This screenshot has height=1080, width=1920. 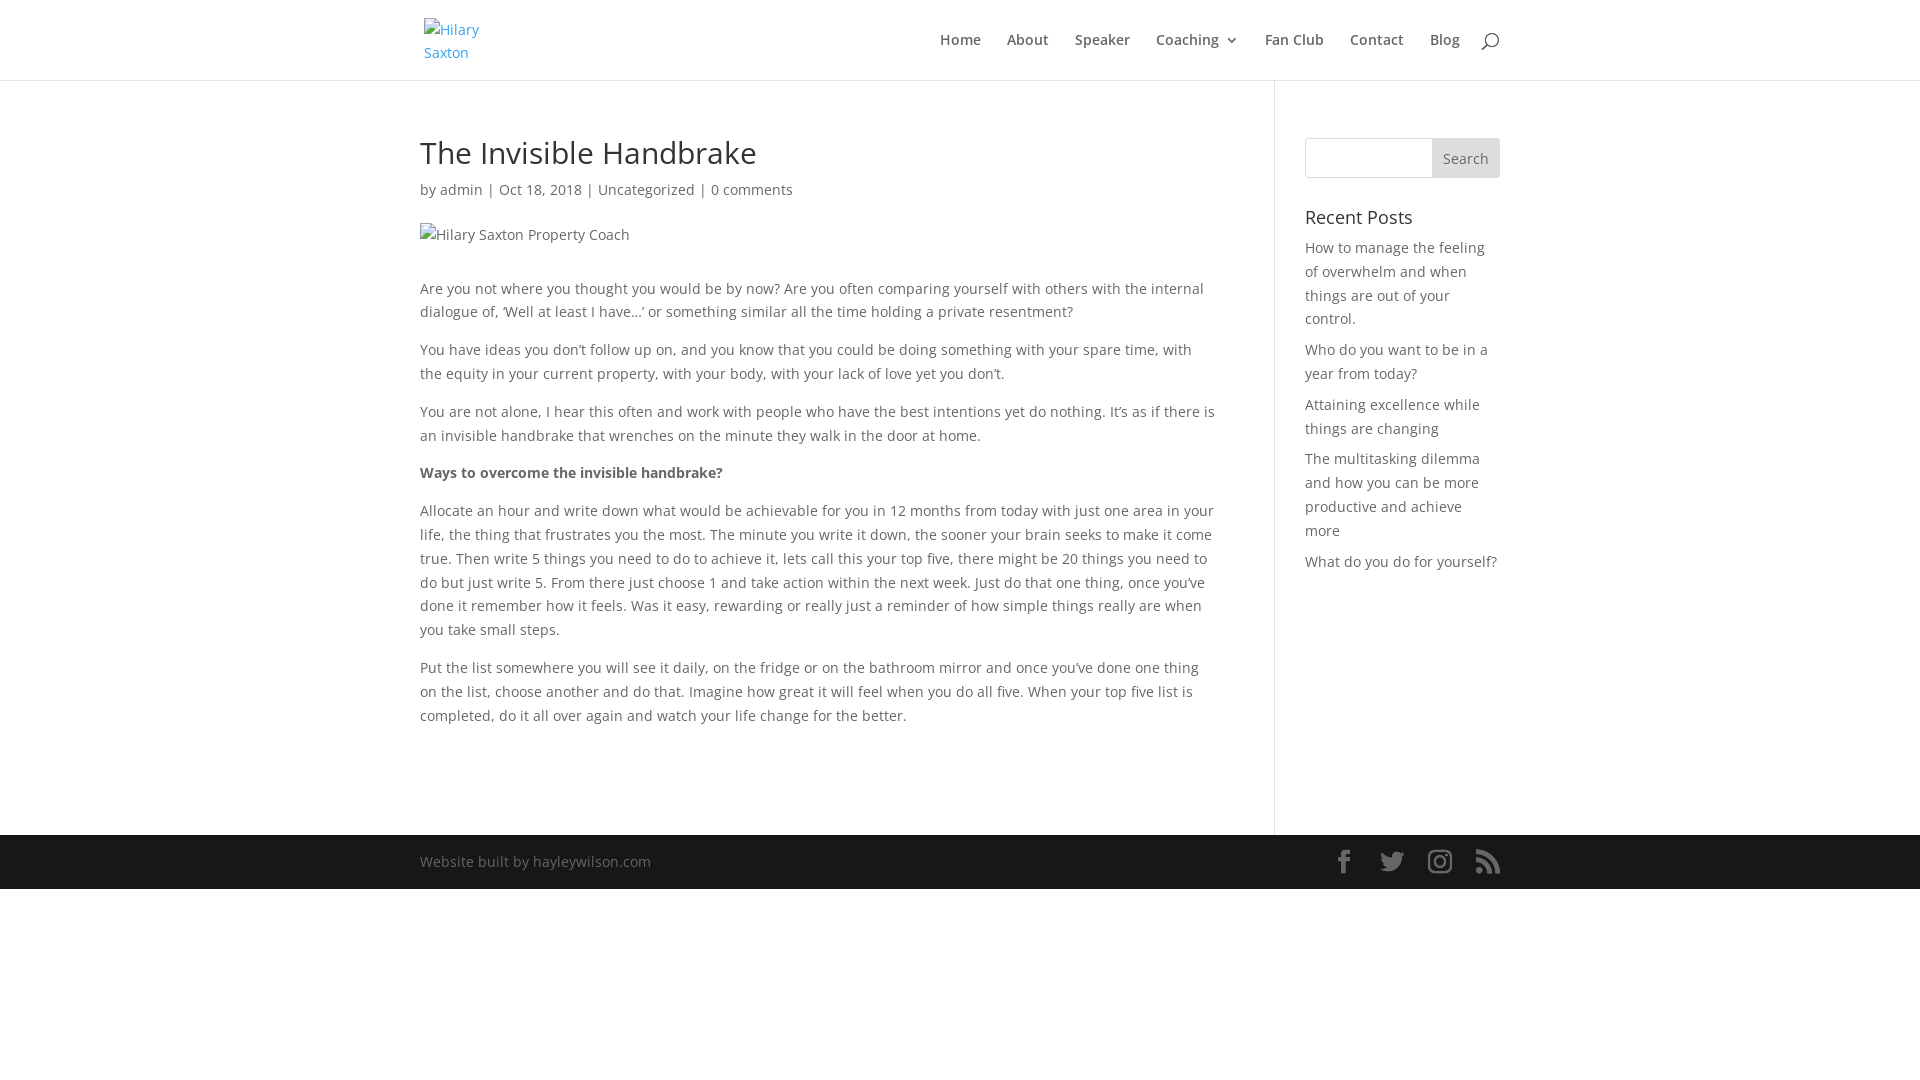 I want to click on admin, so click(x=462, y=190).